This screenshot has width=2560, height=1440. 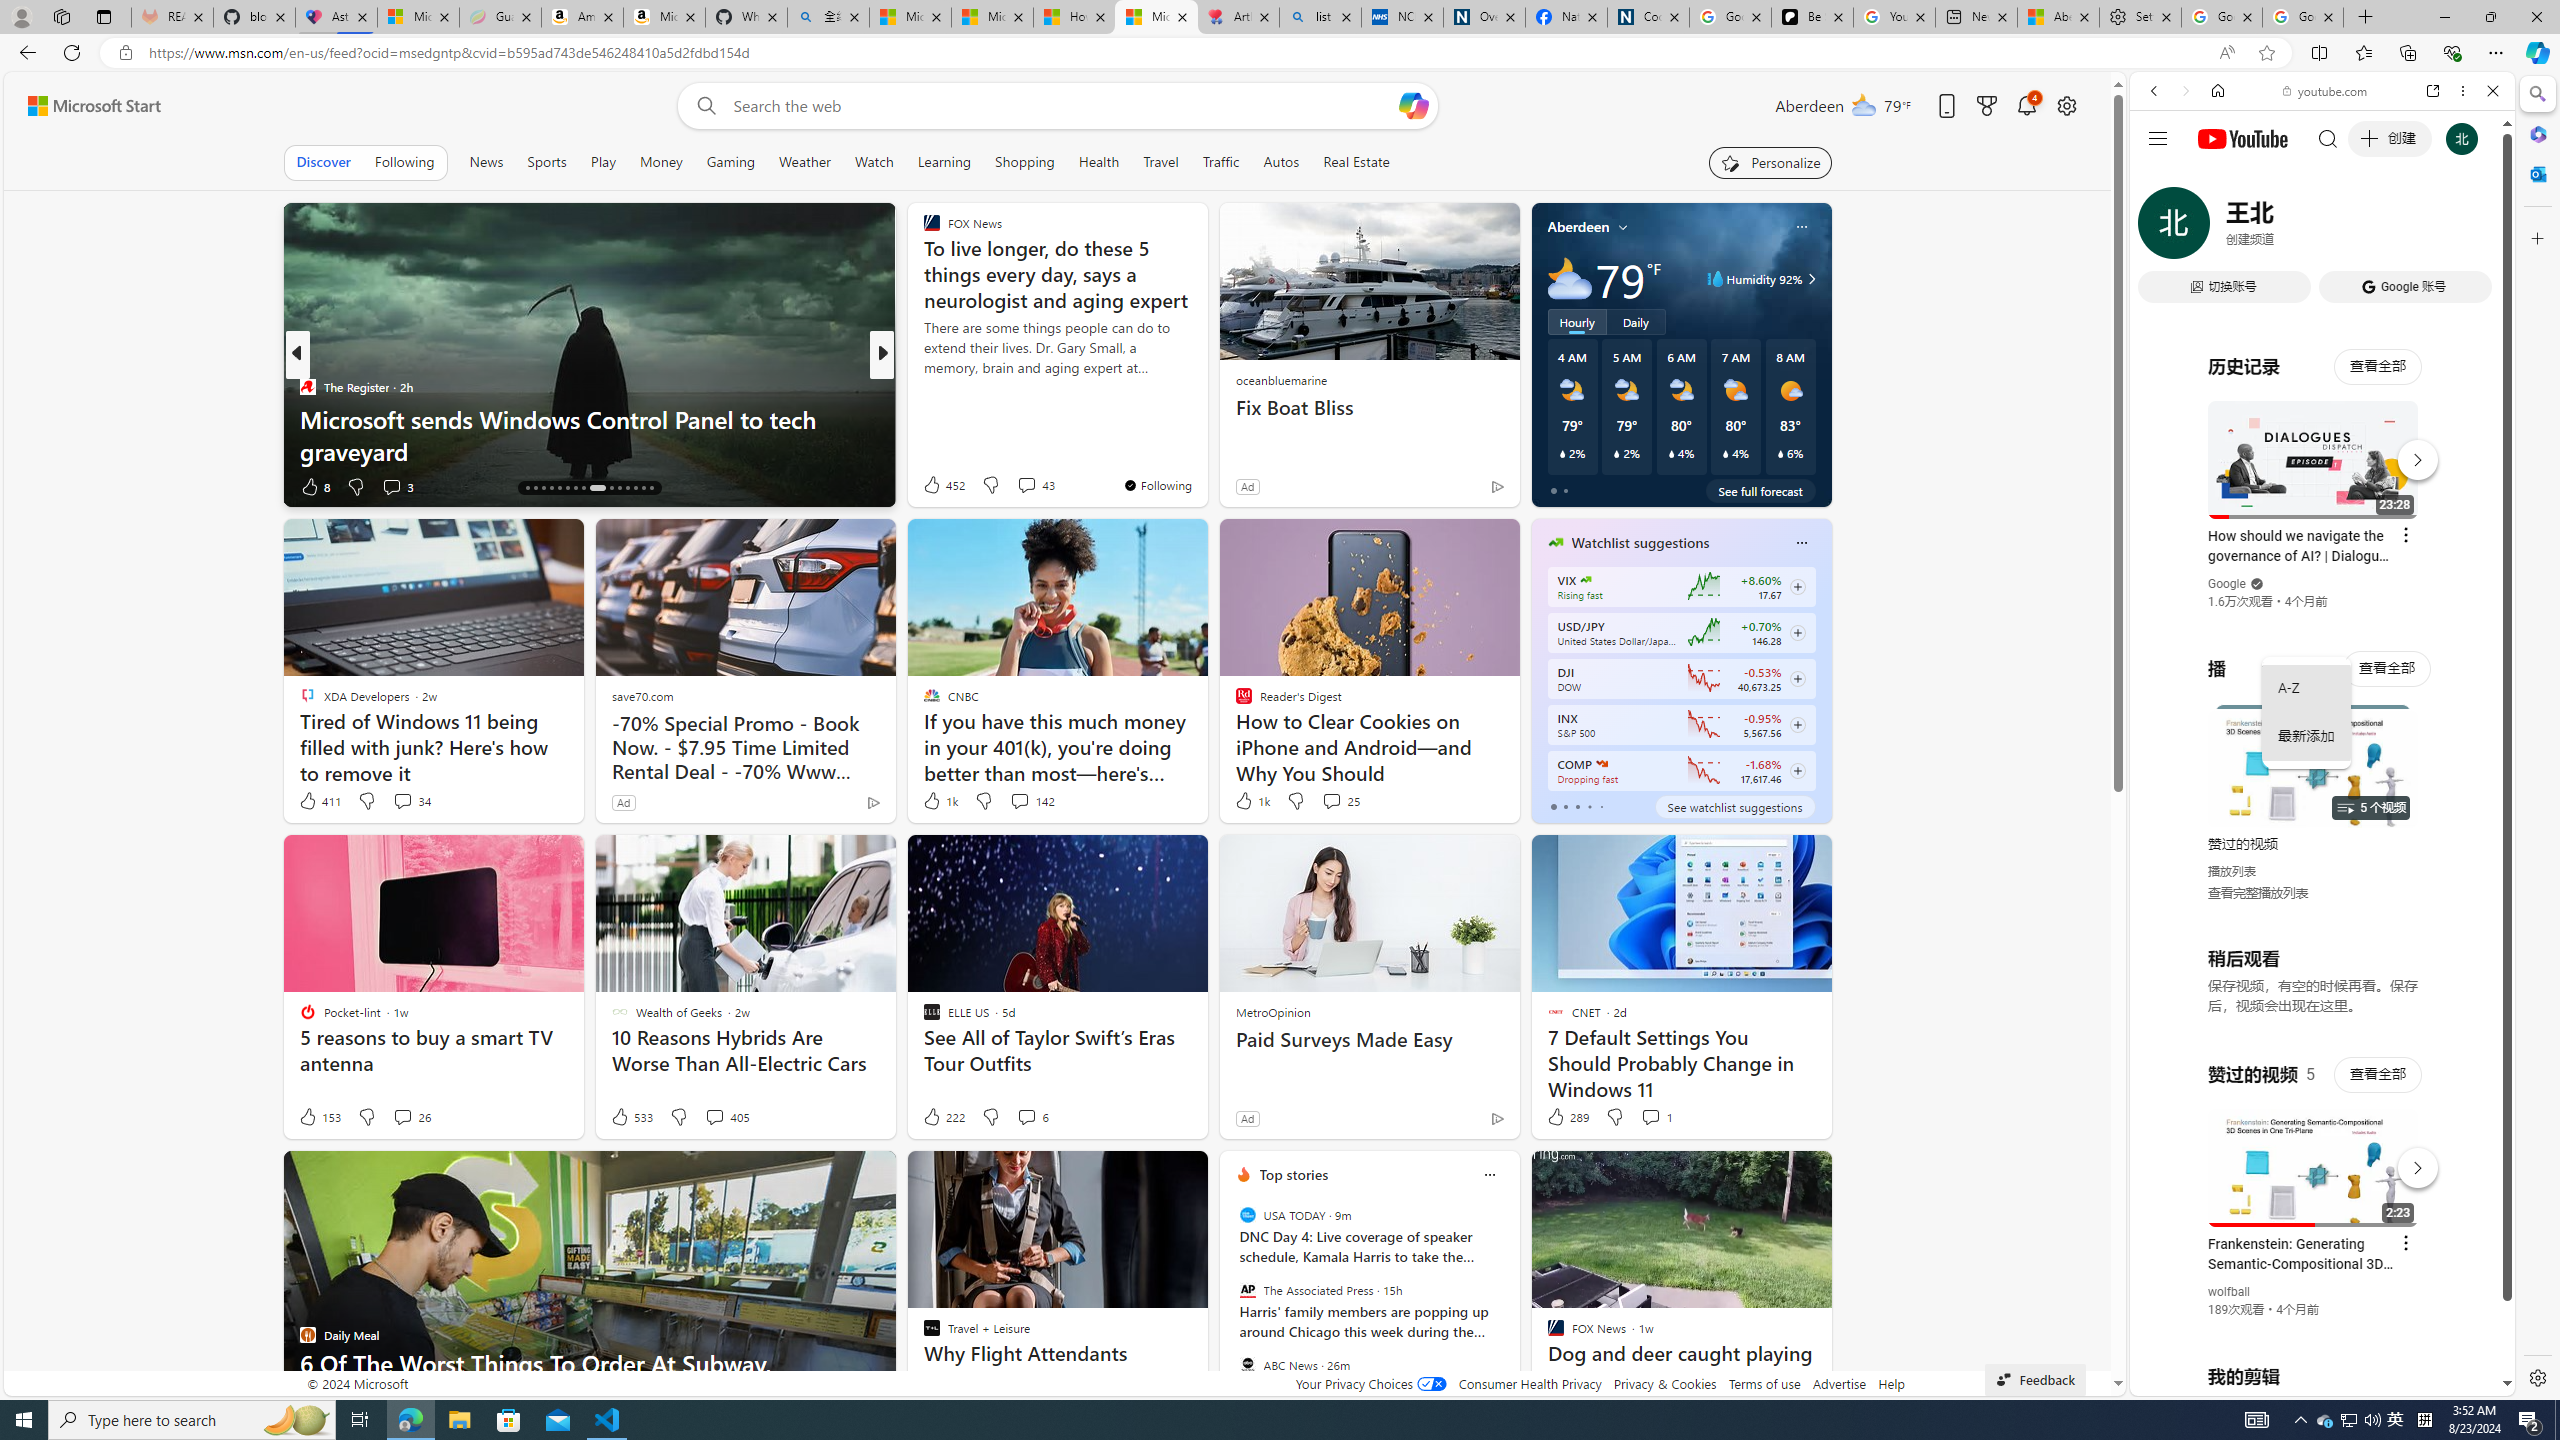 What do you see at coordinates (1796, 771) in the screenshot?
I see `Class: follow-button  m` at bounding box center [1796, 771].